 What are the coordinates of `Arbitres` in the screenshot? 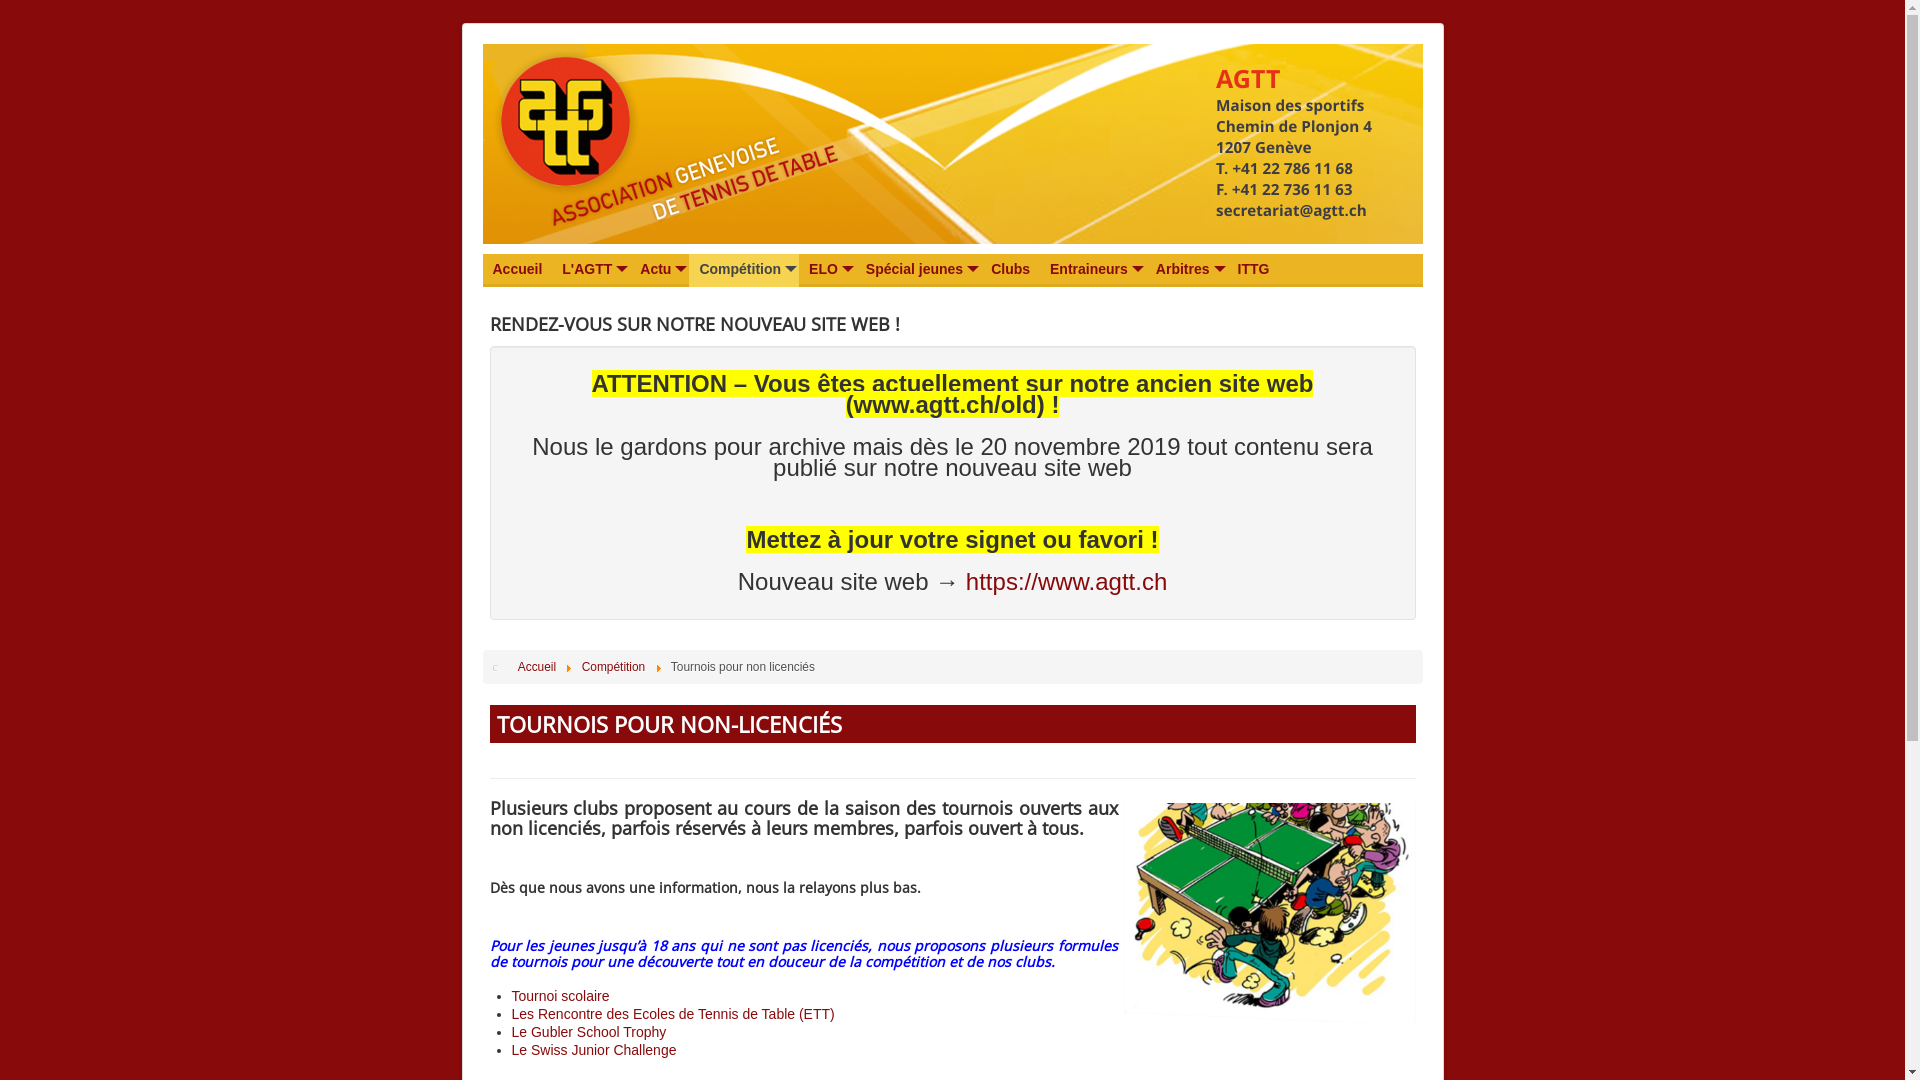 It's located at (1187, 270).